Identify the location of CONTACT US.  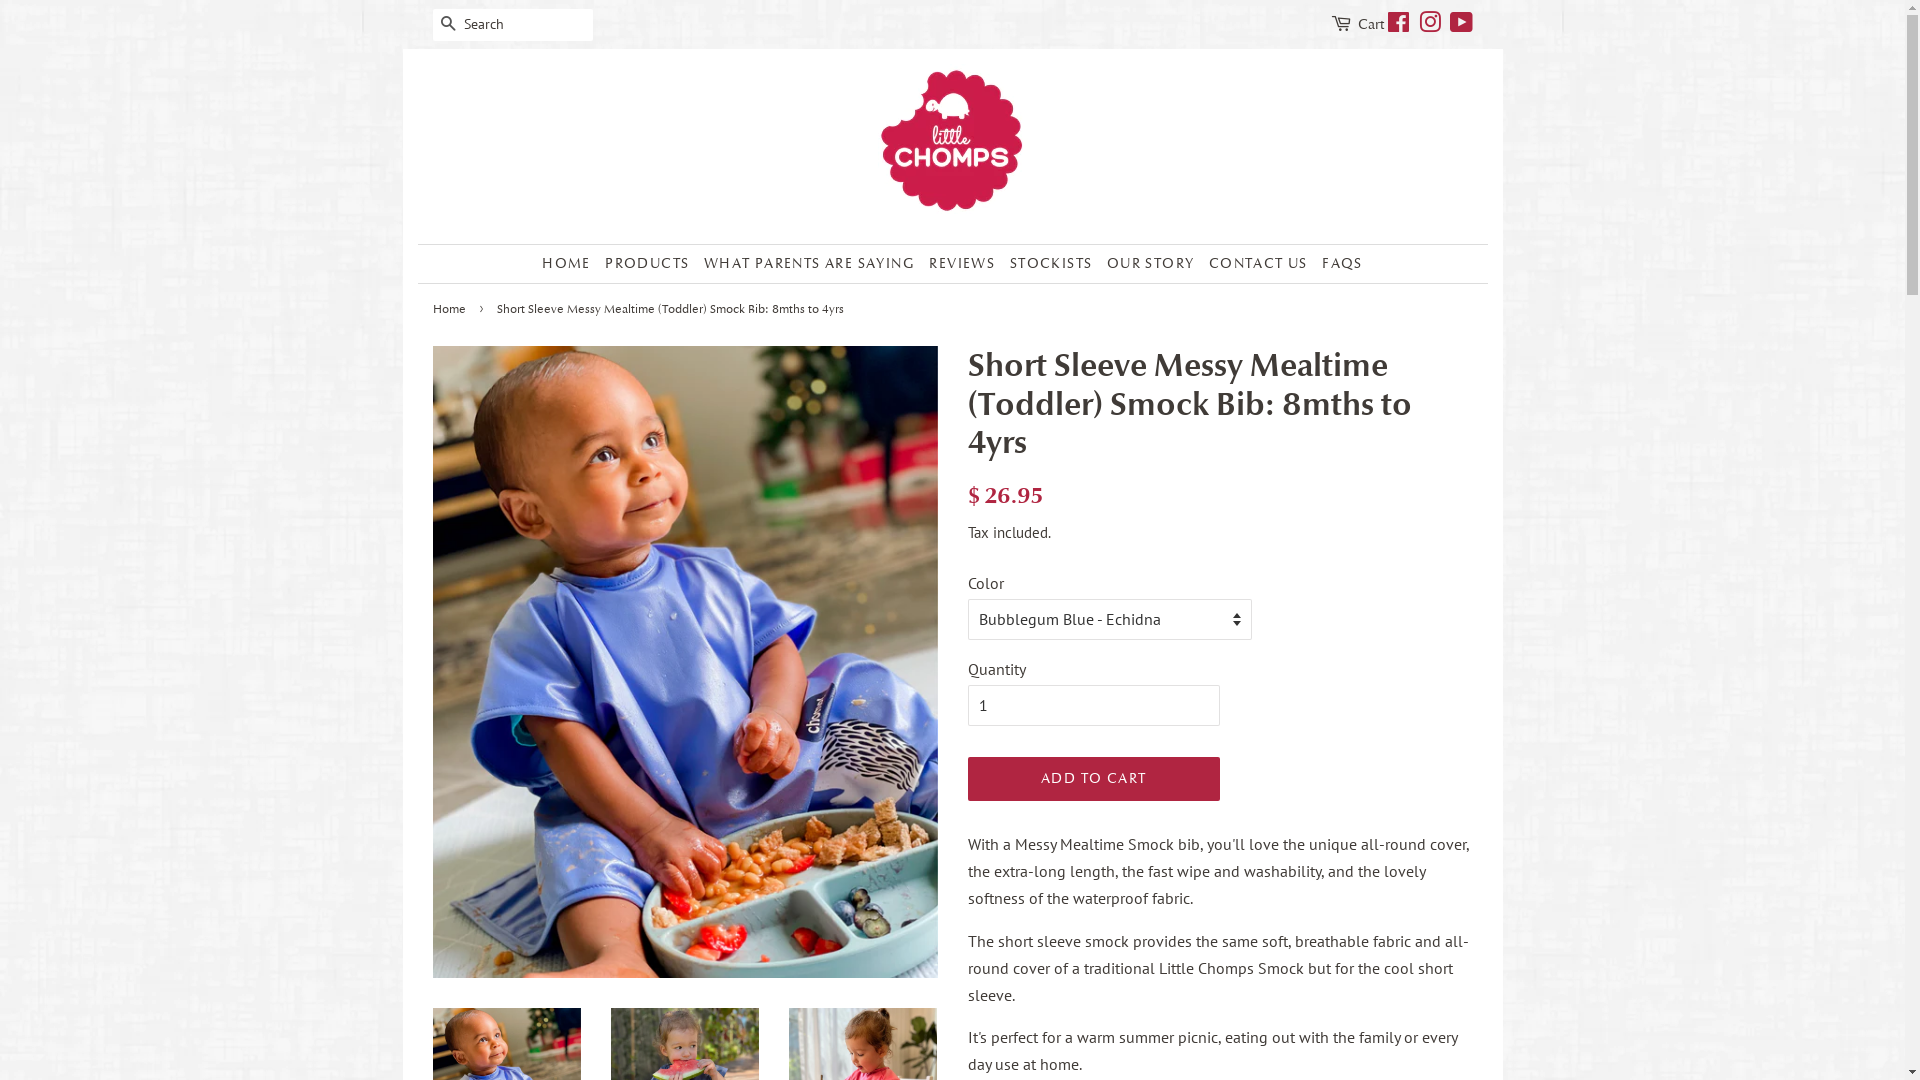
(1258, 264).